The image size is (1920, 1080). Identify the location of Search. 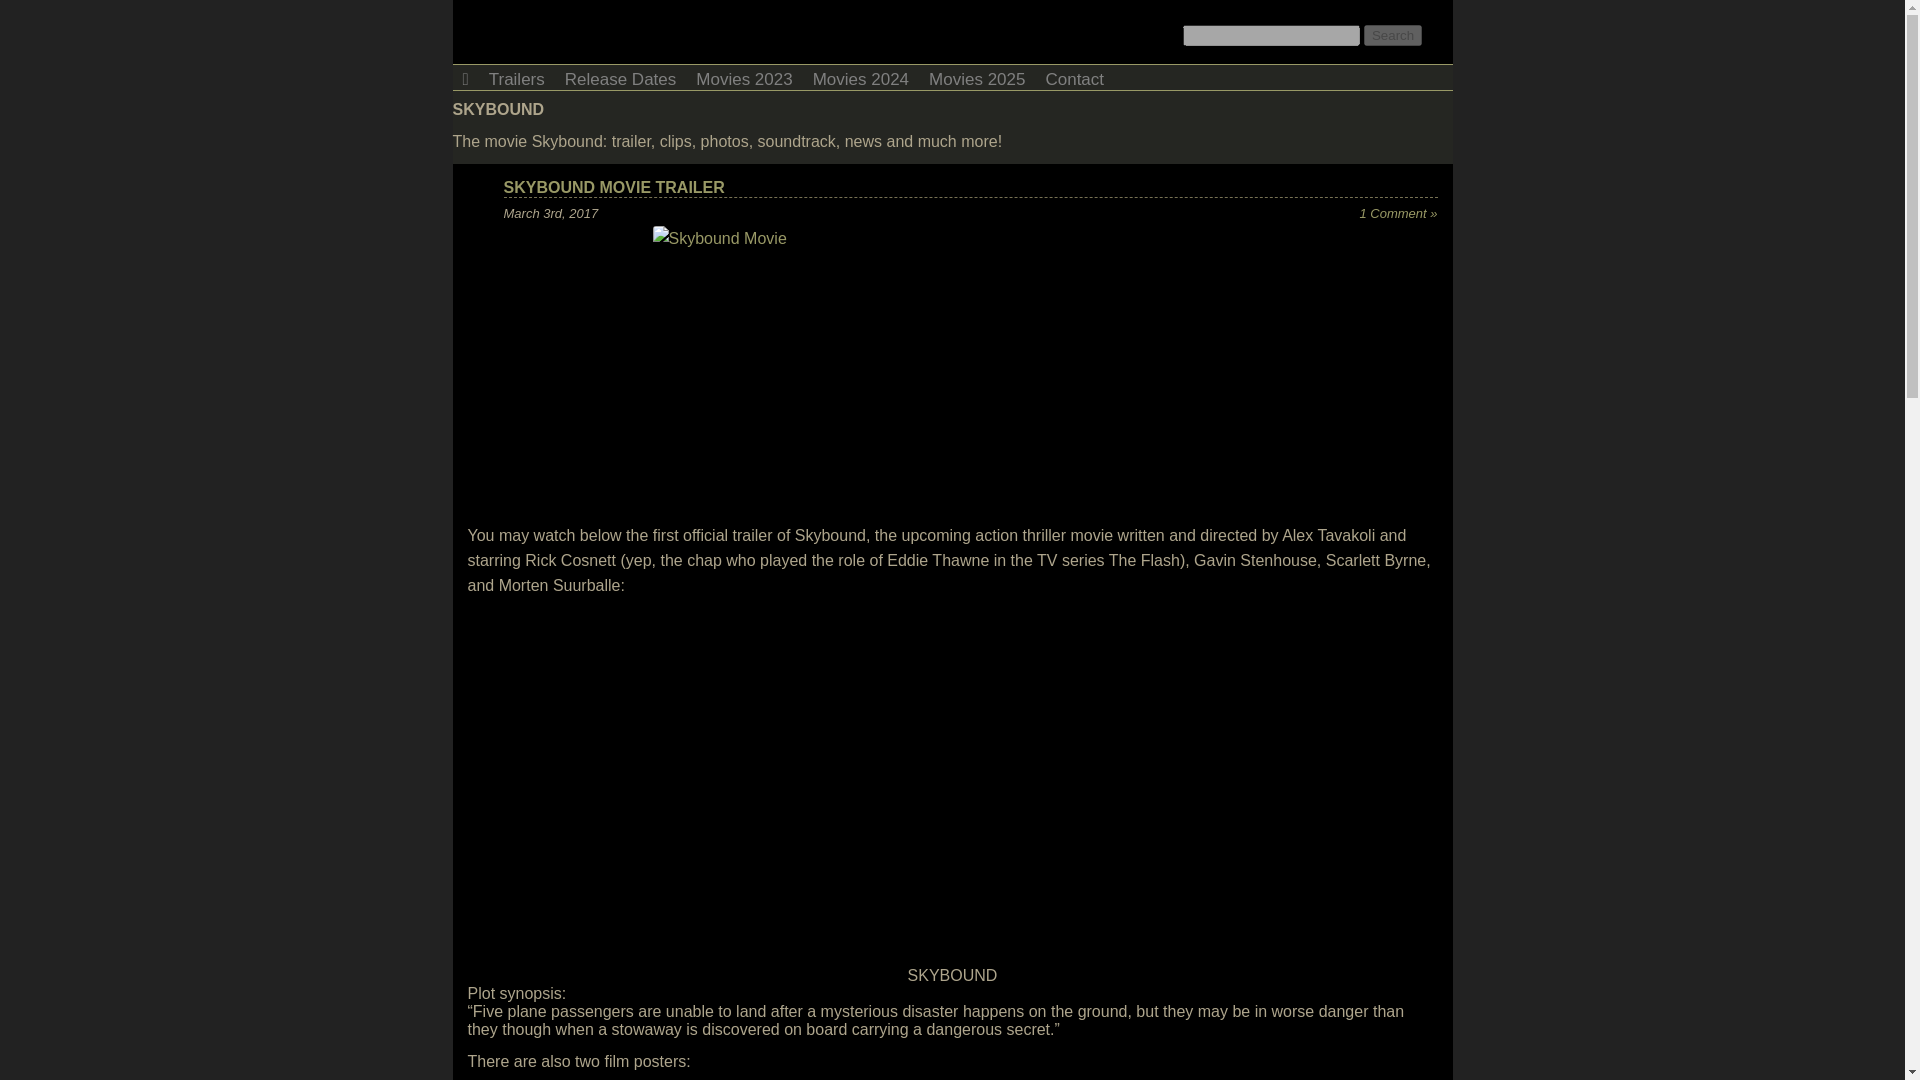
(1392, 35).